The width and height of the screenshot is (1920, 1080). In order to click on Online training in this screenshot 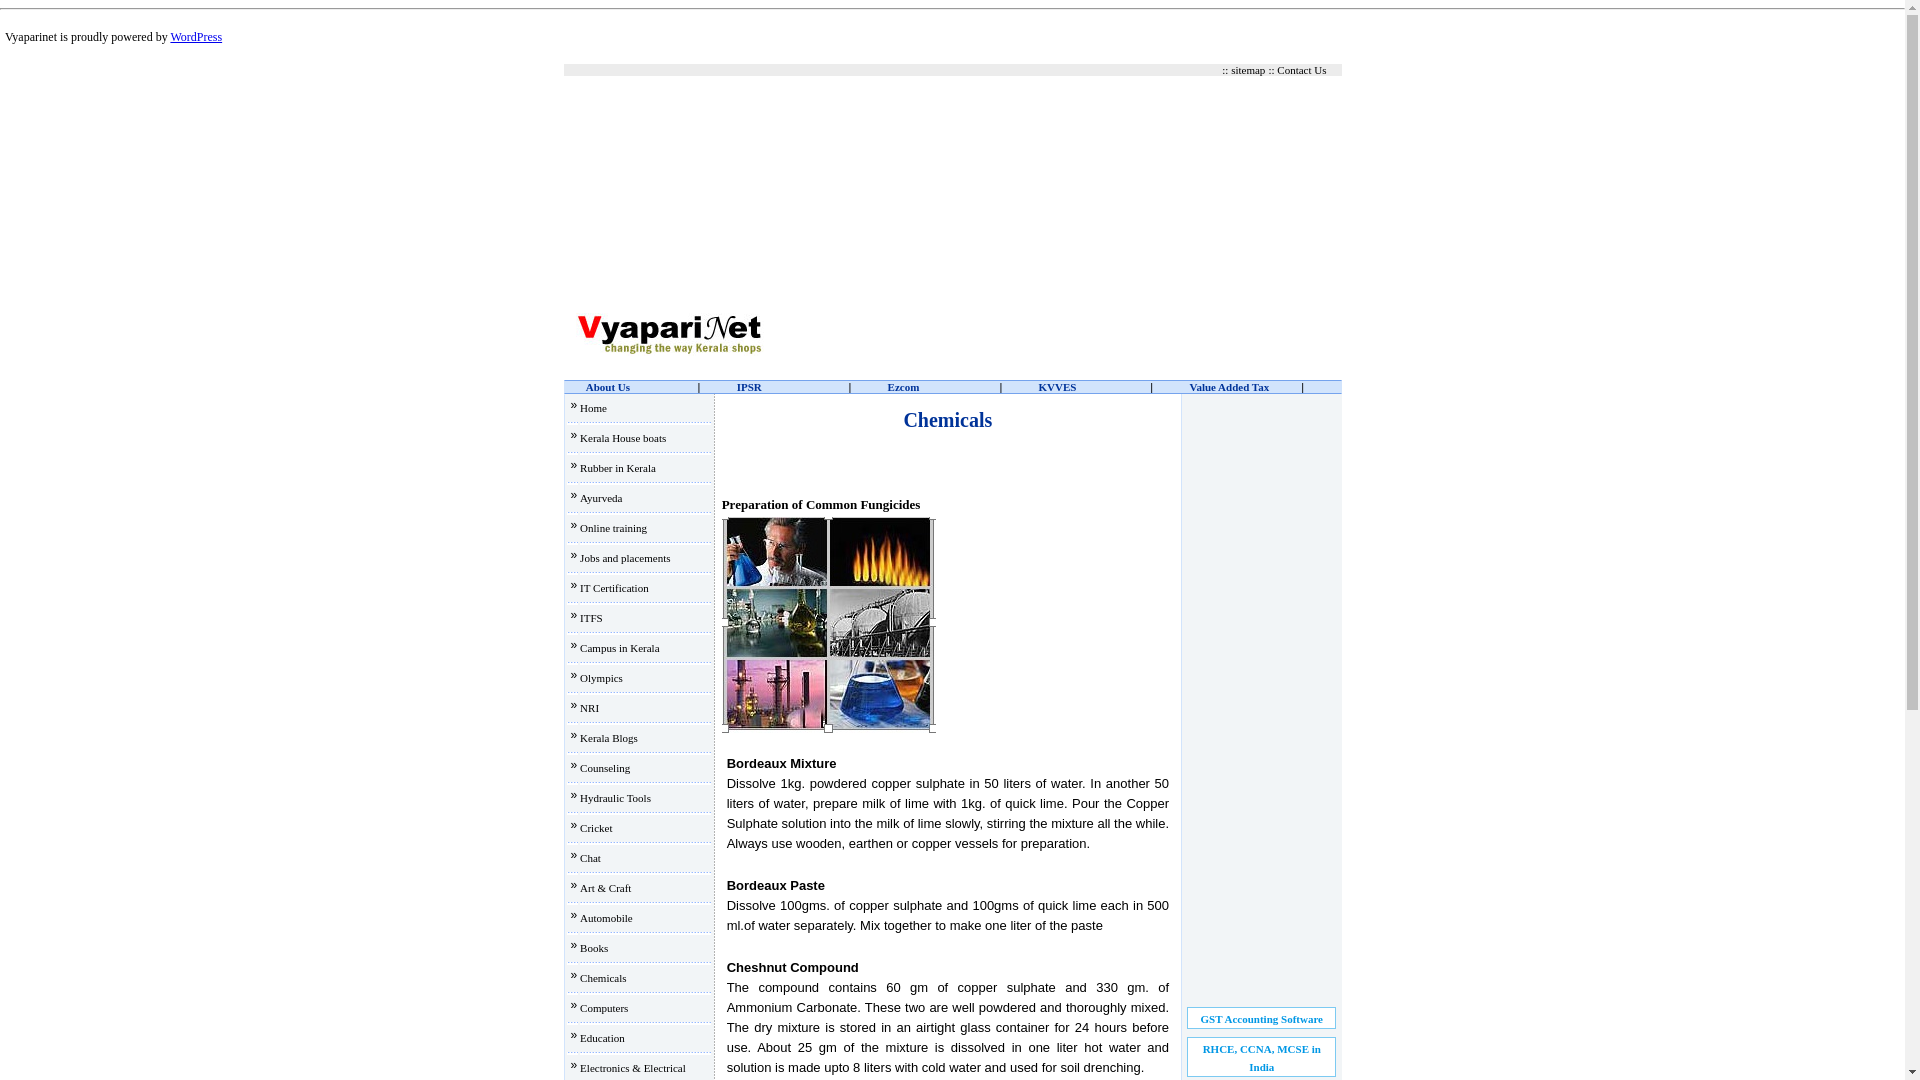, I will do `click(613, 527)`.